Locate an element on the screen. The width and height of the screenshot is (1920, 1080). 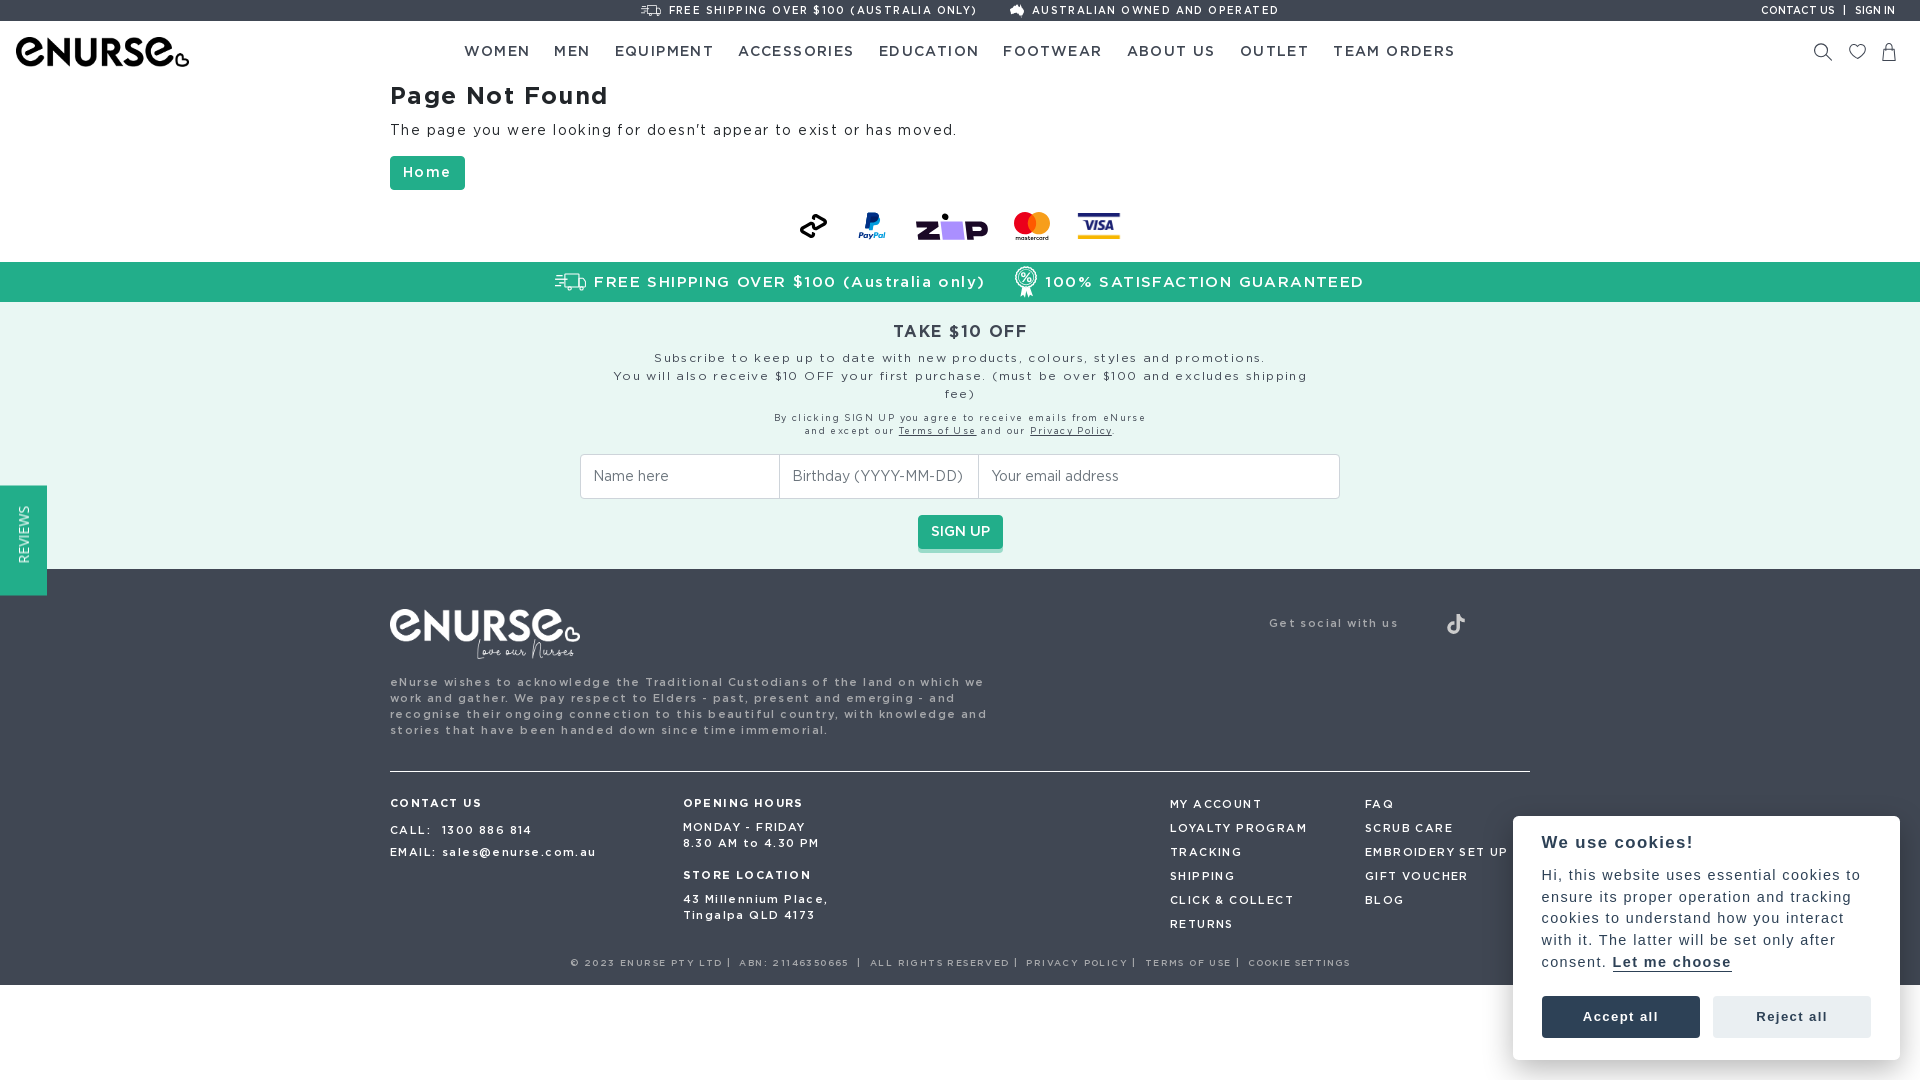
CONTACT US is located at coordinates (436, 803).